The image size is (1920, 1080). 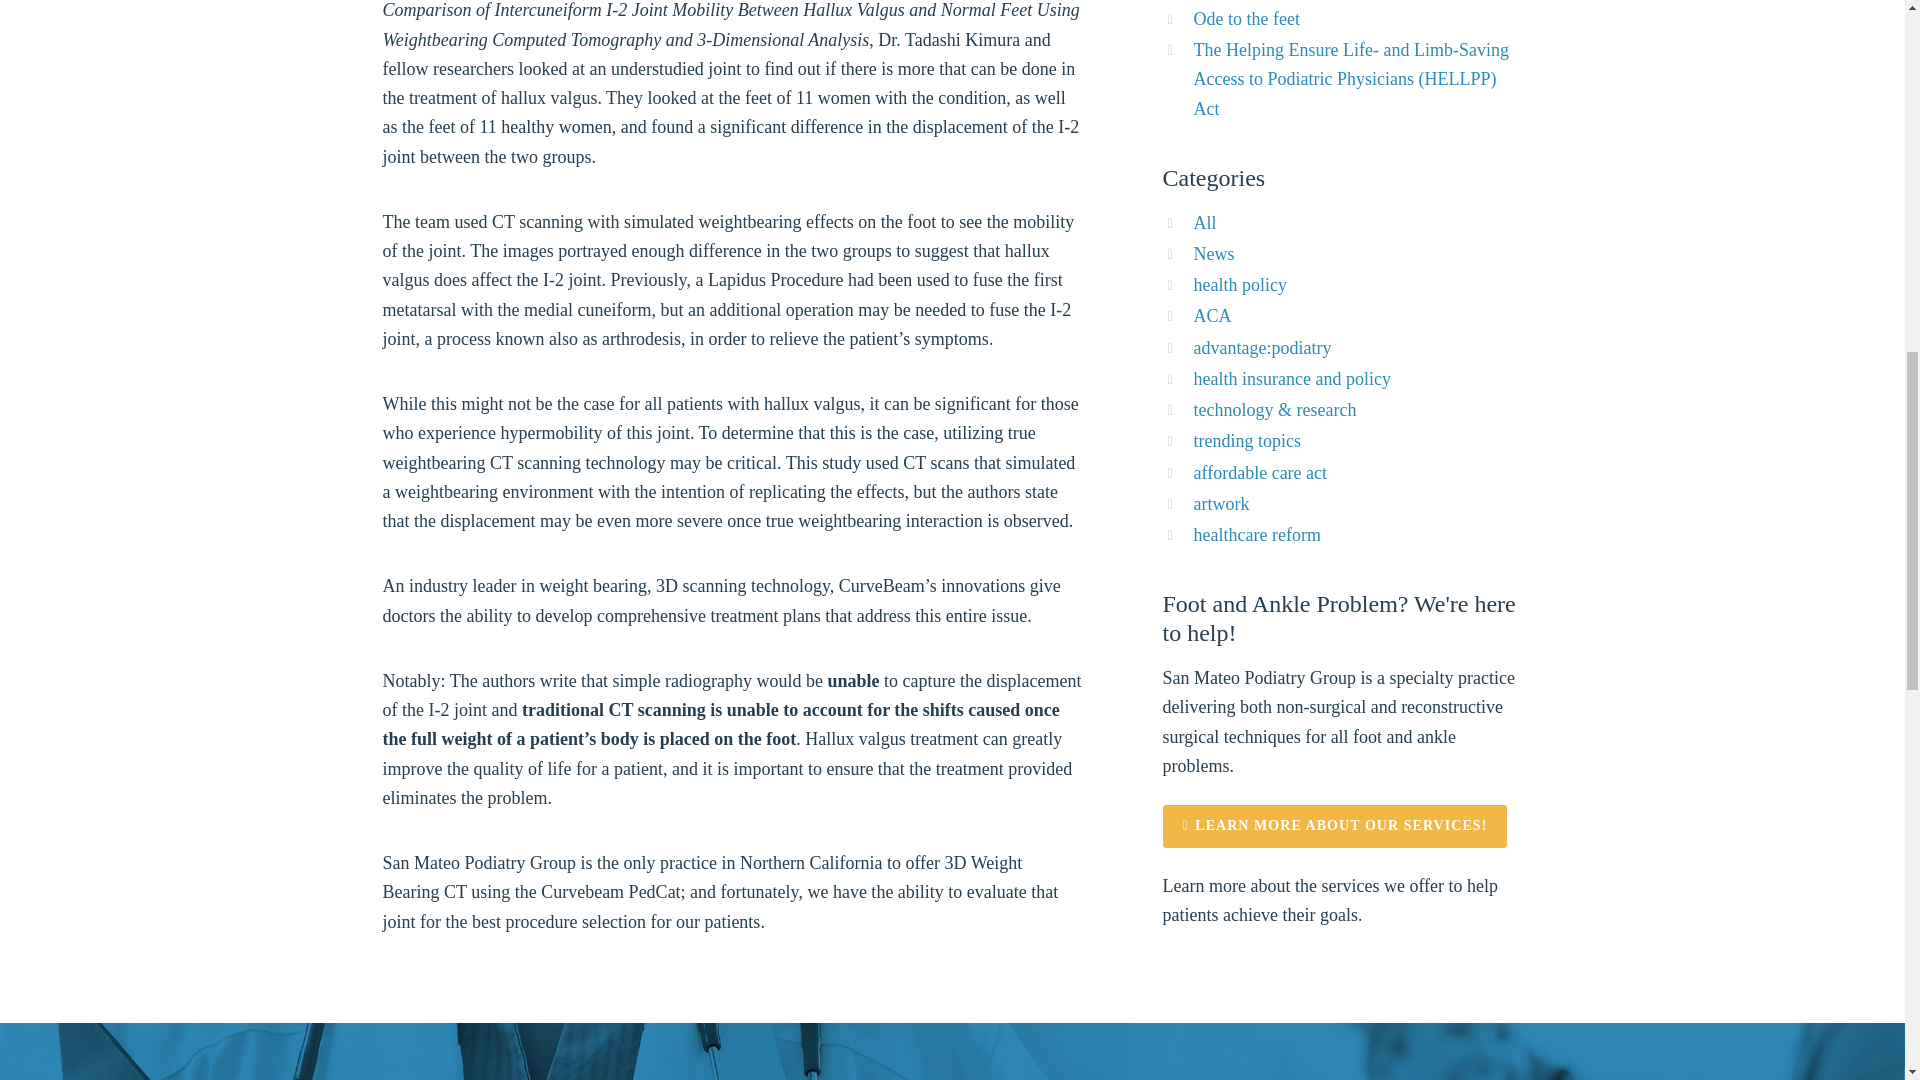 What do you see at coordinates (1214, 254) in the screenshot?
I see `News` at bounding box center [1214, 254].